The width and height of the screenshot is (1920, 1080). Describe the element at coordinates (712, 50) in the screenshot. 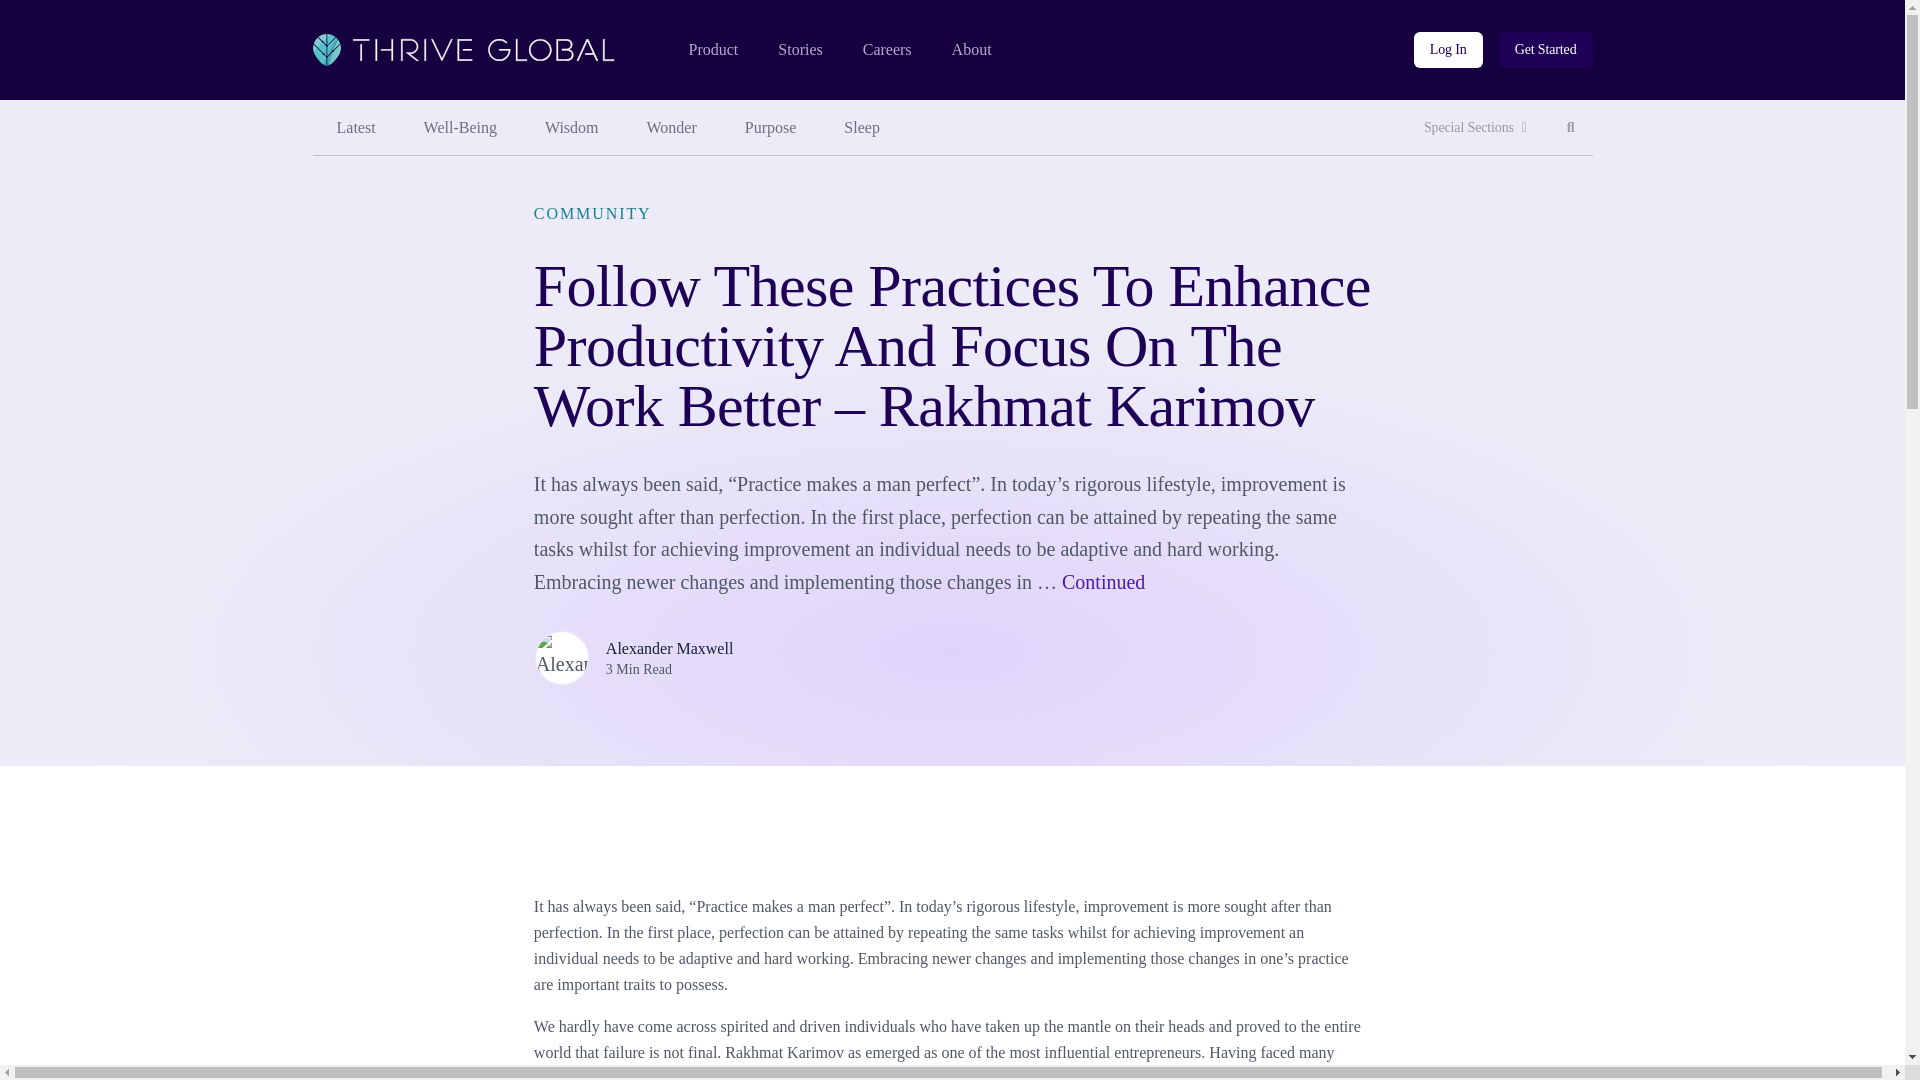

I see `Search site` at that location.